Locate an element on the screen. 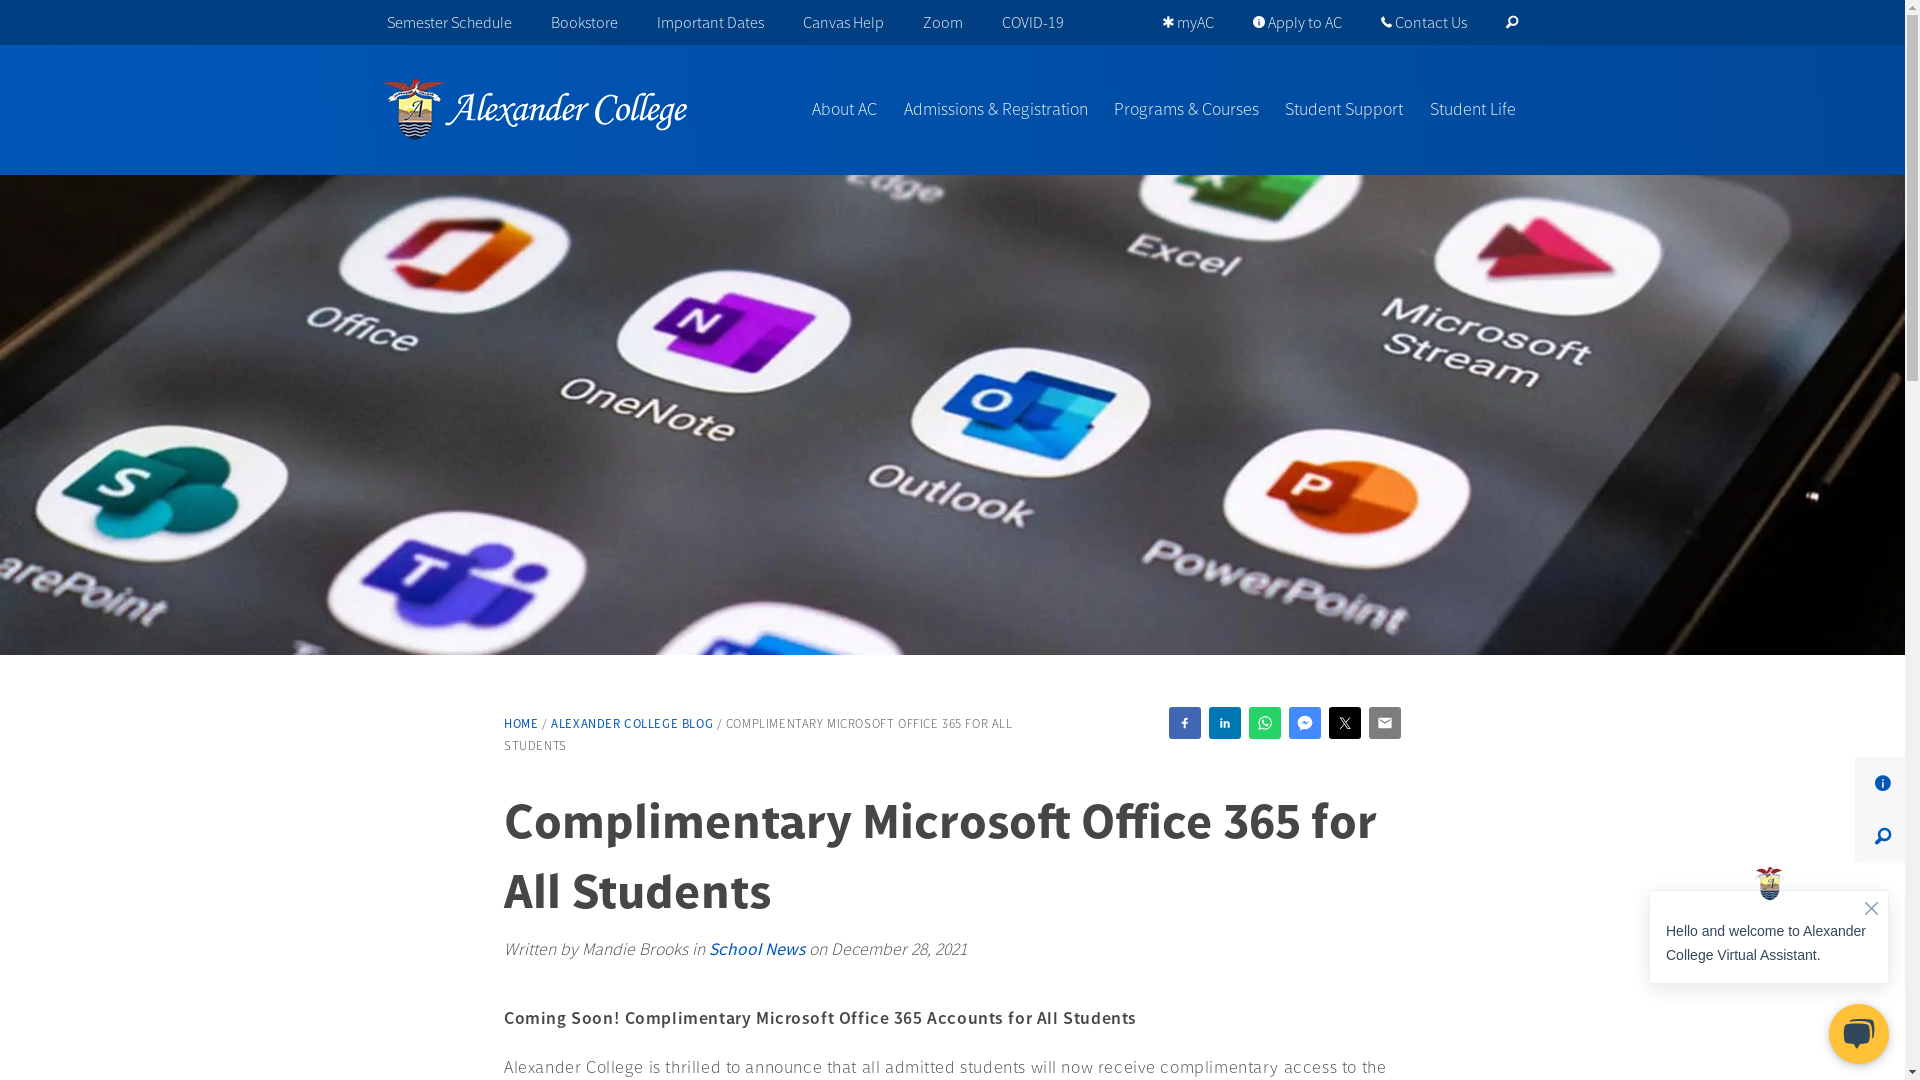 The height and width of the screenshot is (1080, 1920). Zoom is located at coordinates (944, 22).